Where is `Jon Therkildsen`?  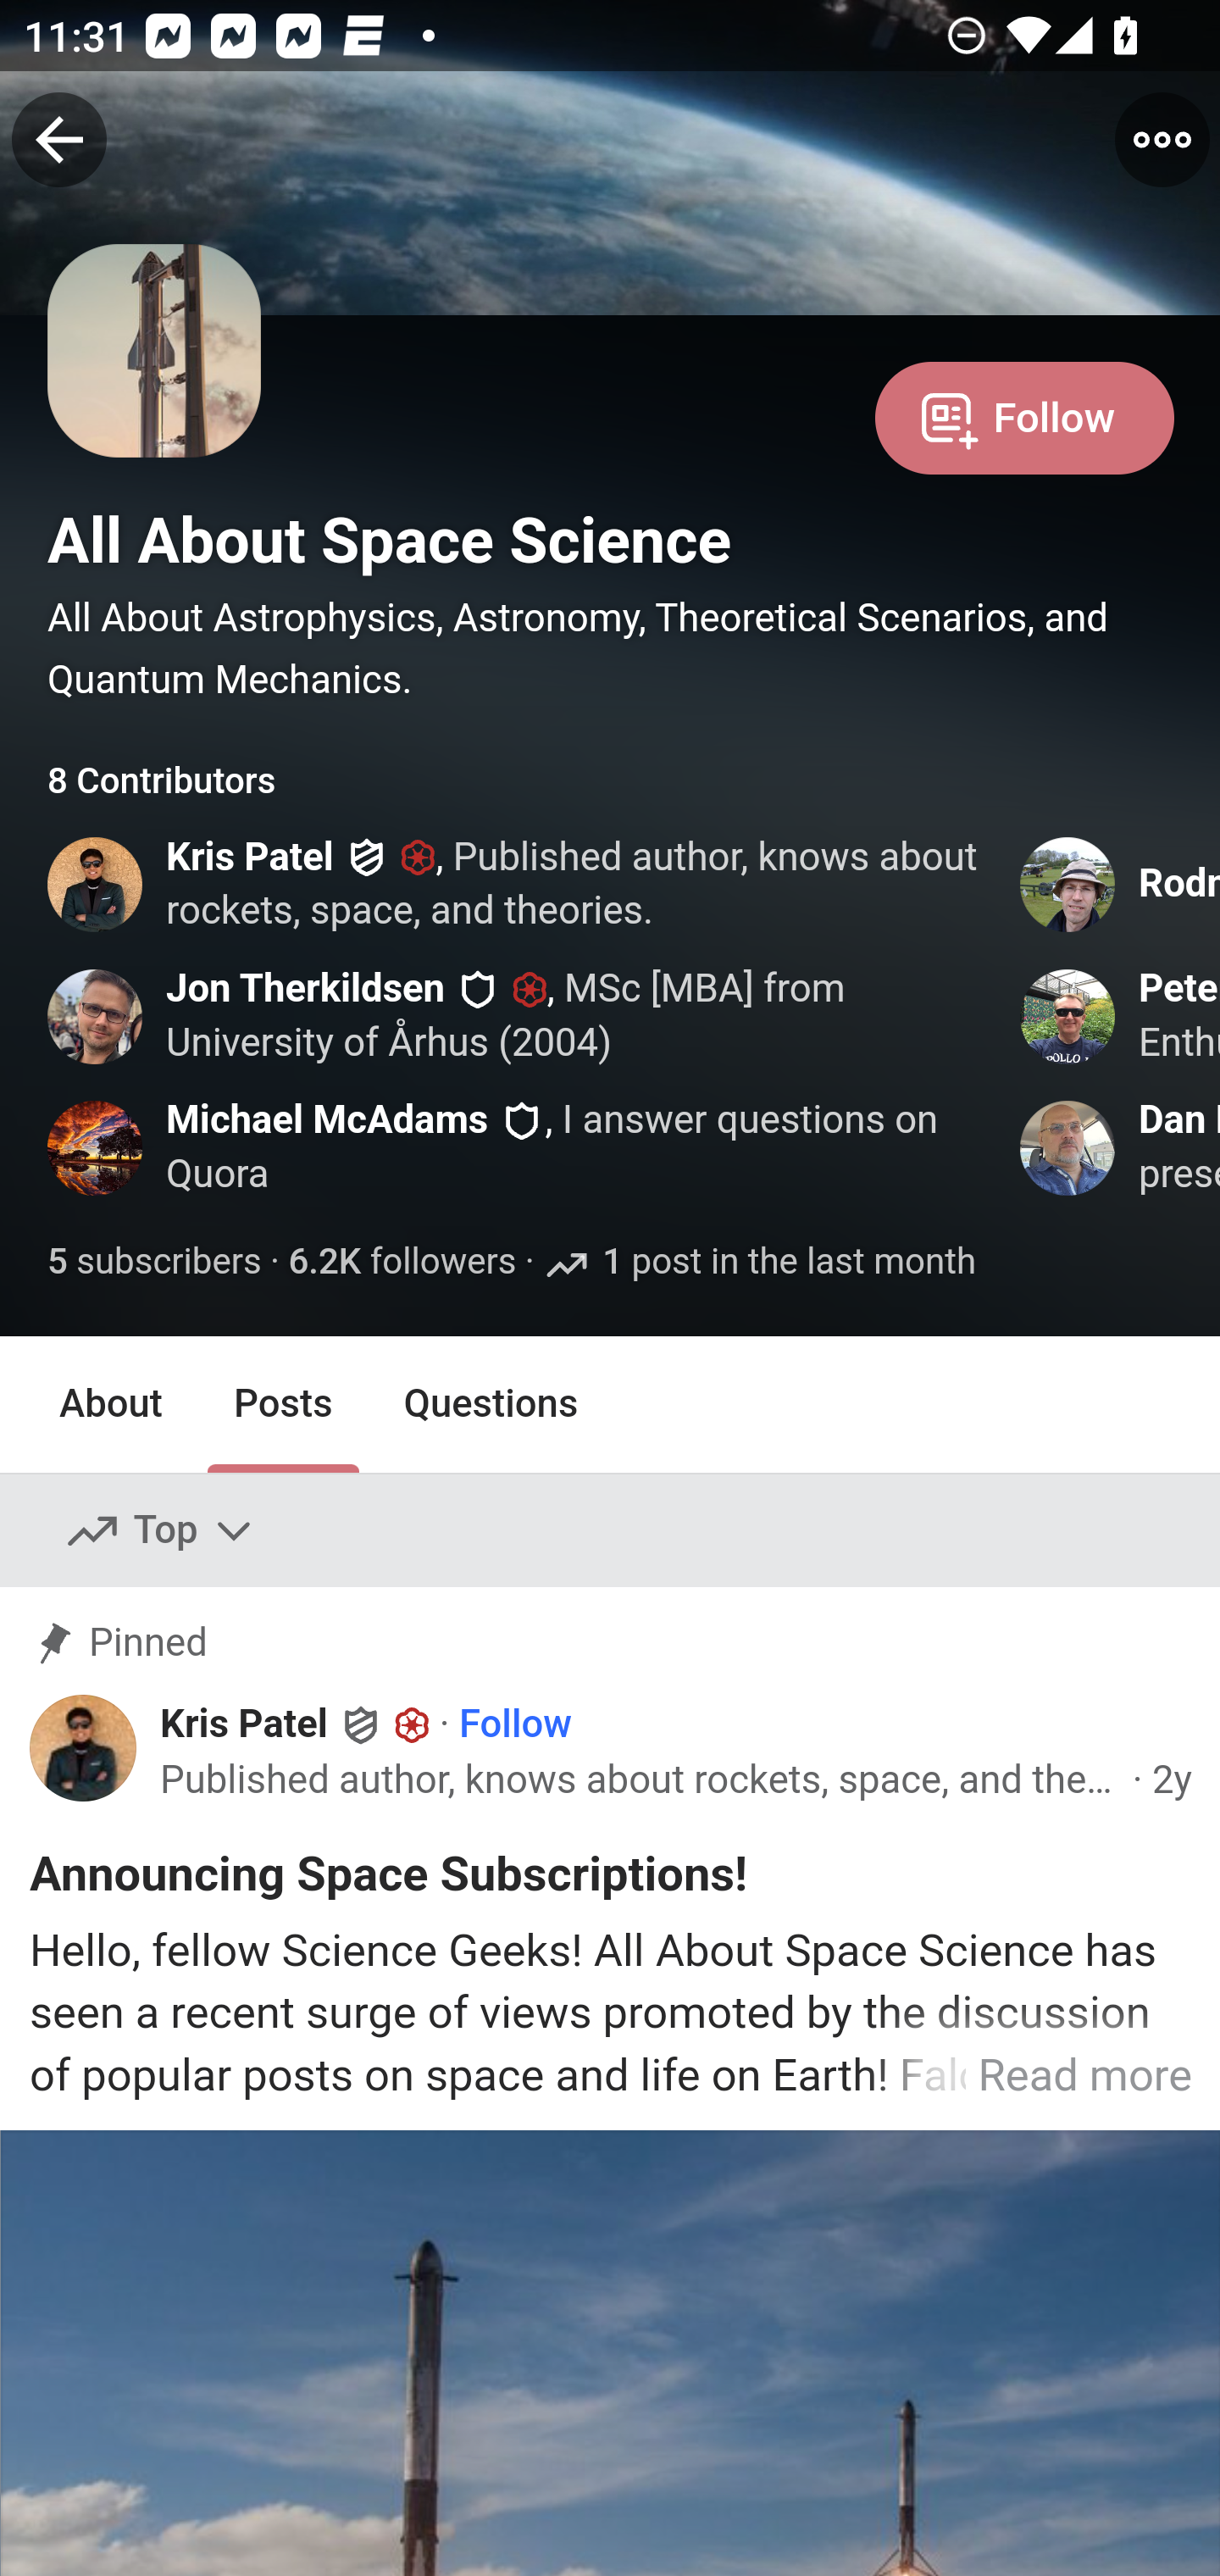
Jon Therkildsen is located at coordinates (307, 988).